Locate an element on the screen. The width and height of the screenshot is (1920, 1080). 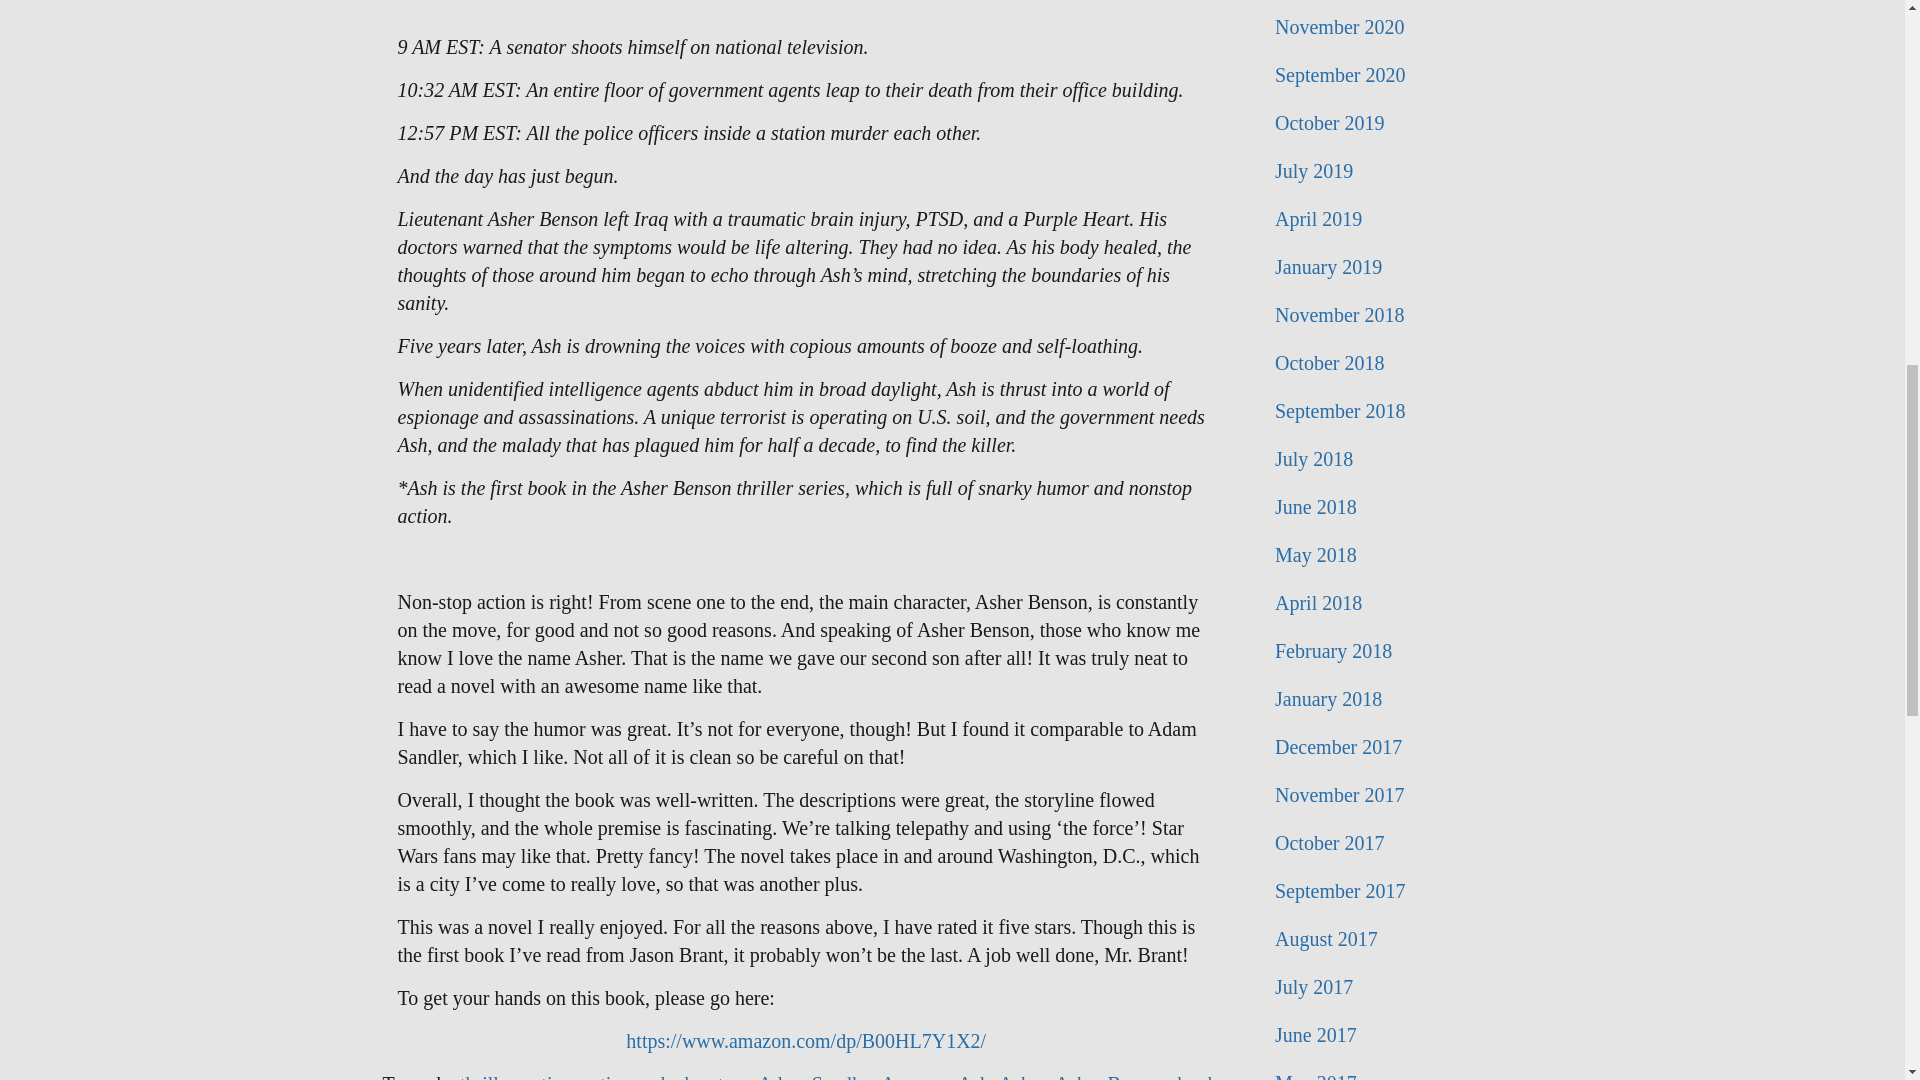
Asher is located at coordinates (1022, 1076).